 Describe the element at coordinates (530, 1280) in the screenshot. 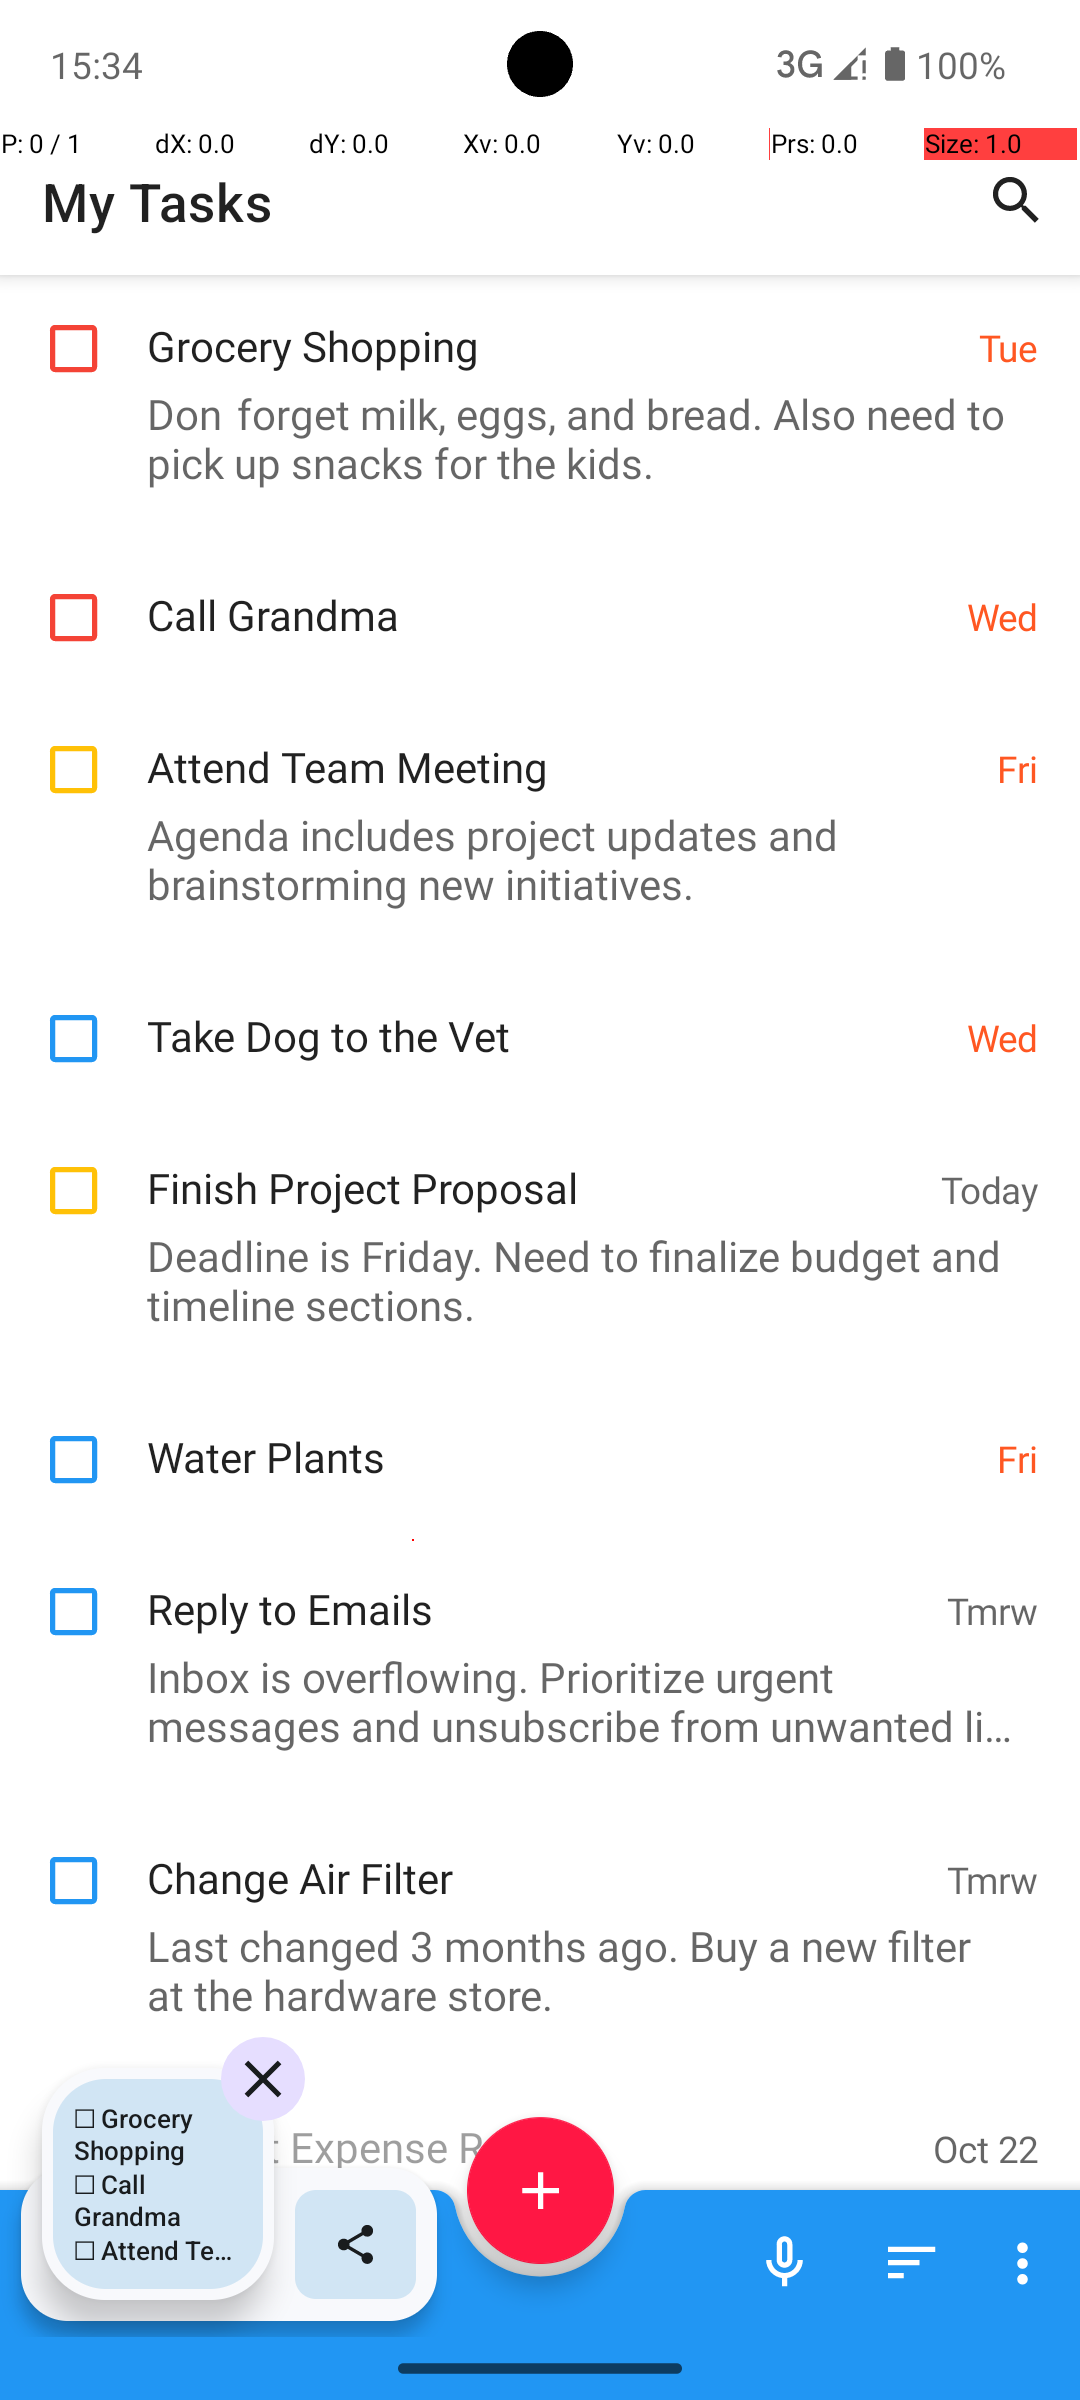

I see `Deadline is Friday. Need to finalize budget and timeline sections.` at that location.